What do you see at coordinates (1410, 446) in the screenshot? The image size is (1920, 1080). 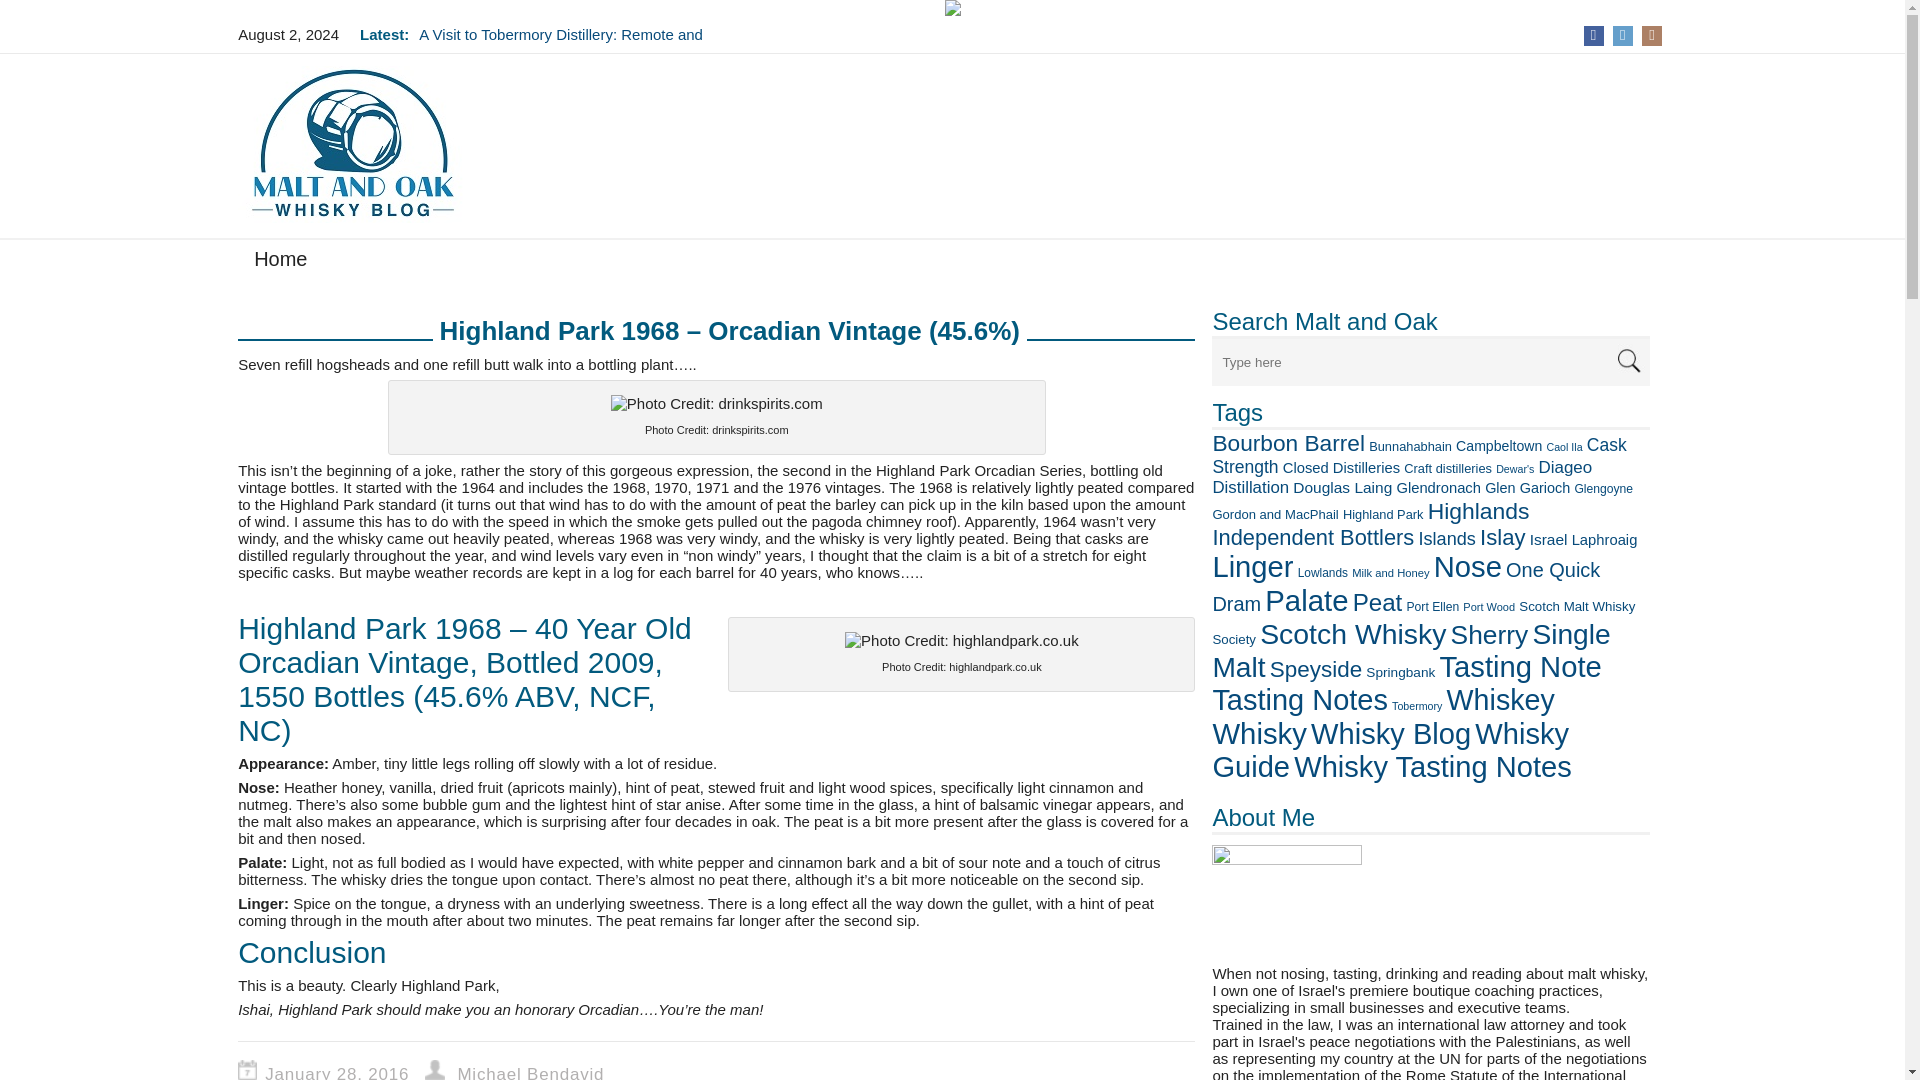 I see `Bunnahabhain` at bounding box center [1410, 446].